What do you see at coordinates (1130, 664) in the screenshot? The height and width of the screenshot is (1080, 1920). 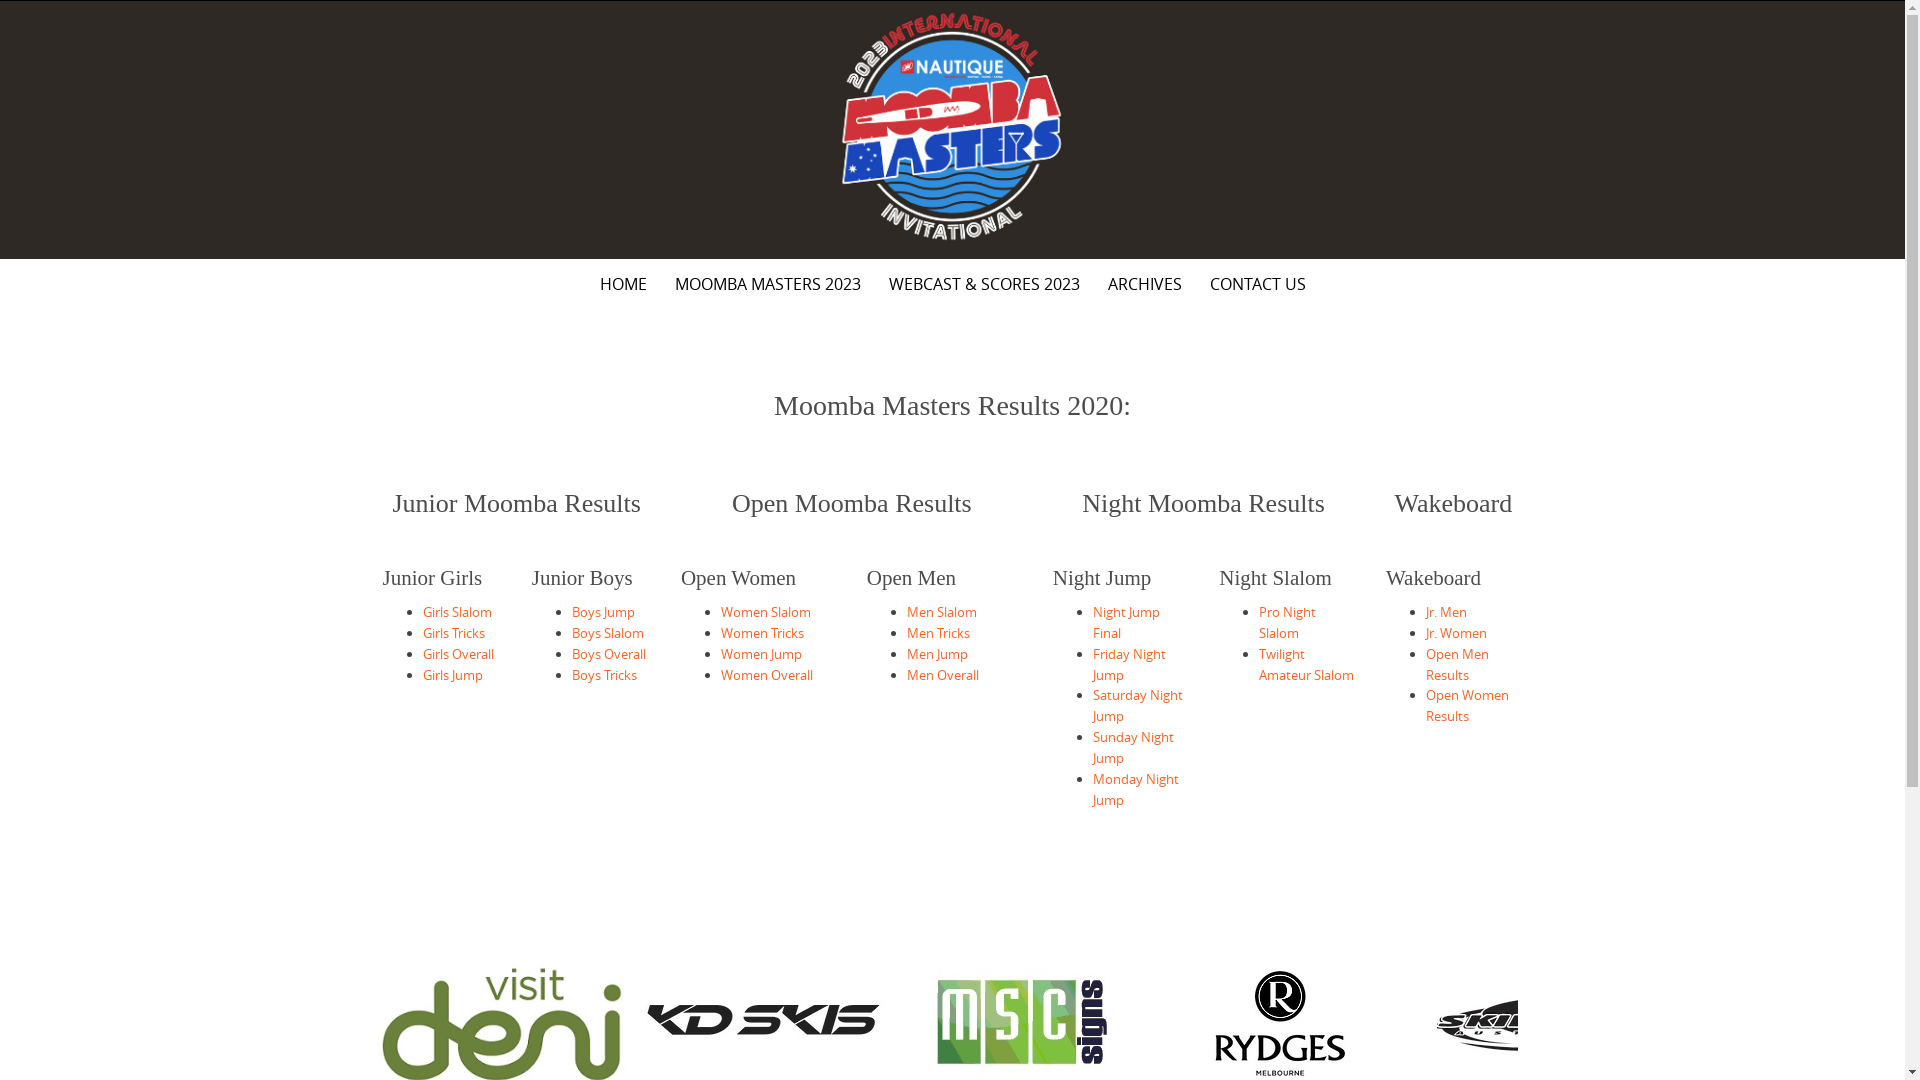 I see `Friday Night Jump` at bounding box center [1130, 664].